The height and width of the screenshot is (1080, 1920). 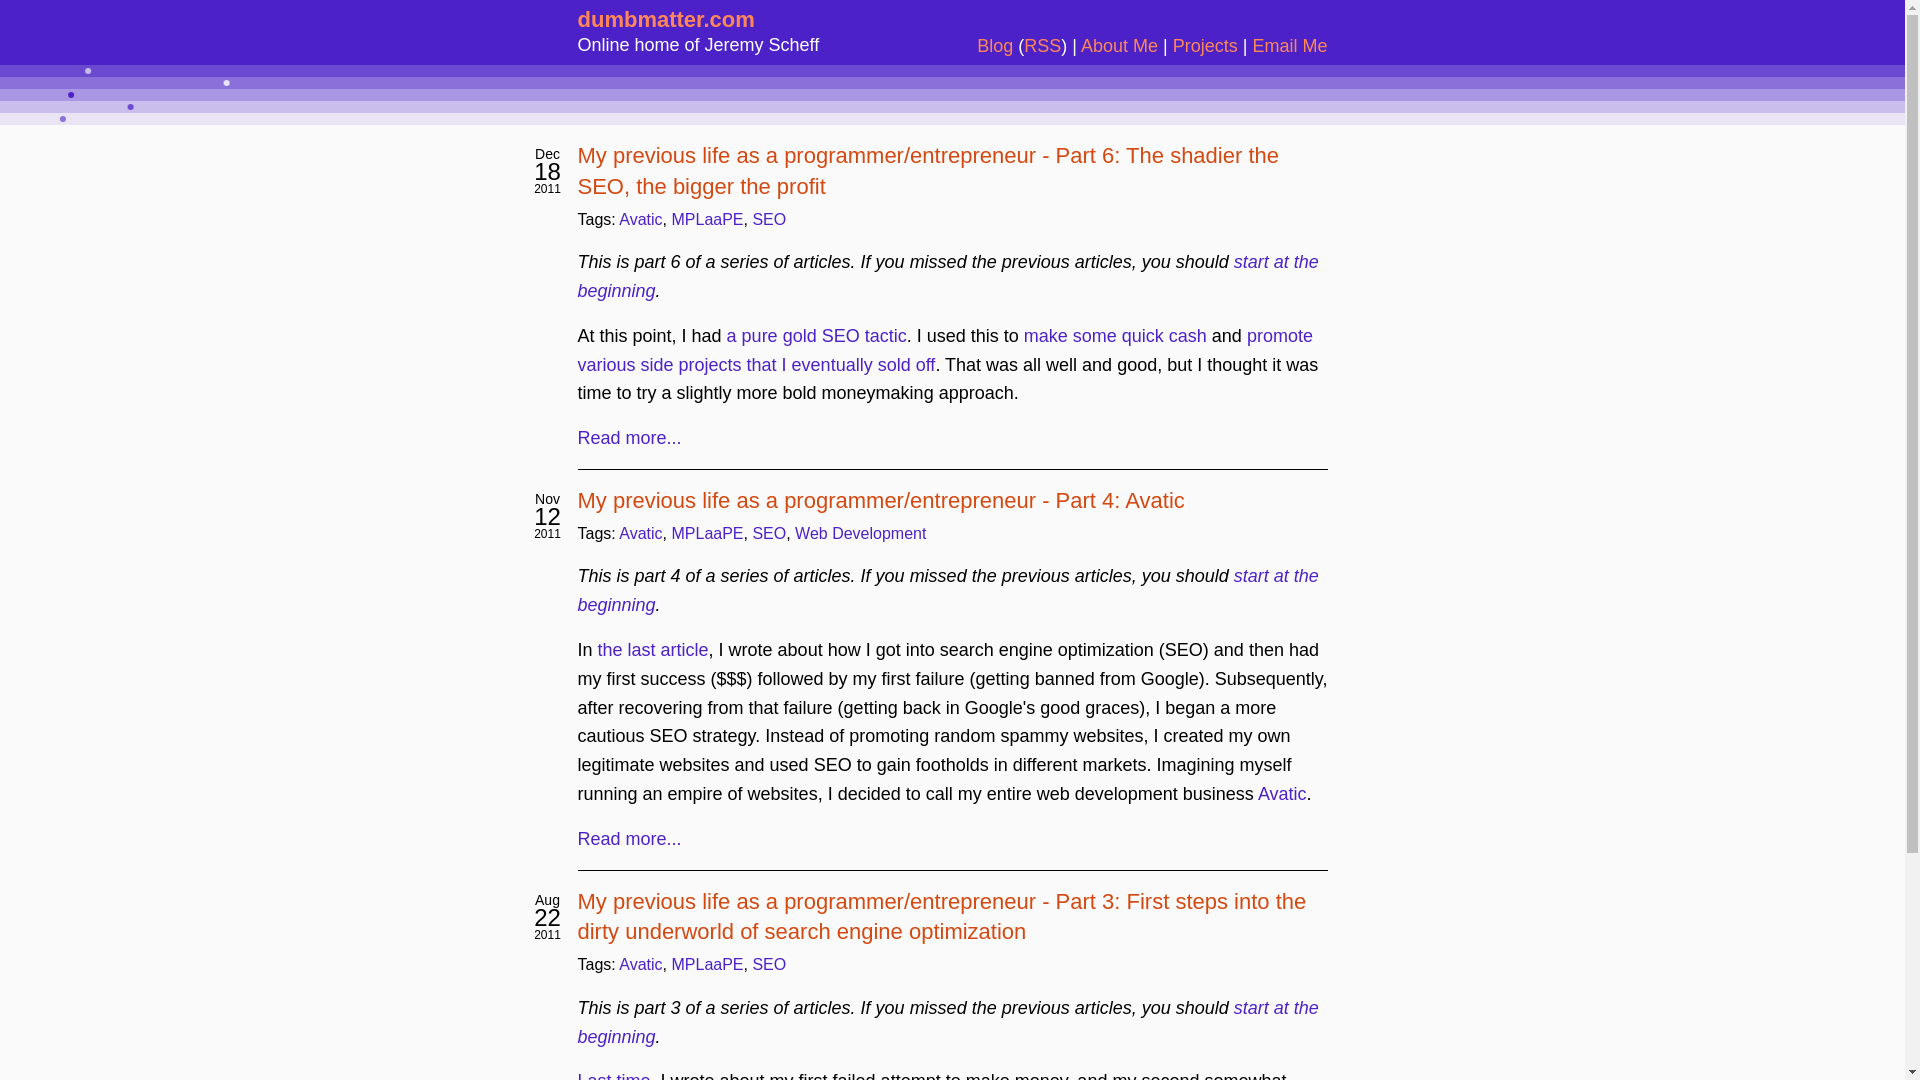 What do you see at coordinates (768, 218) in the screenshot?
I see `SEO` at bounding box center [768, 218].